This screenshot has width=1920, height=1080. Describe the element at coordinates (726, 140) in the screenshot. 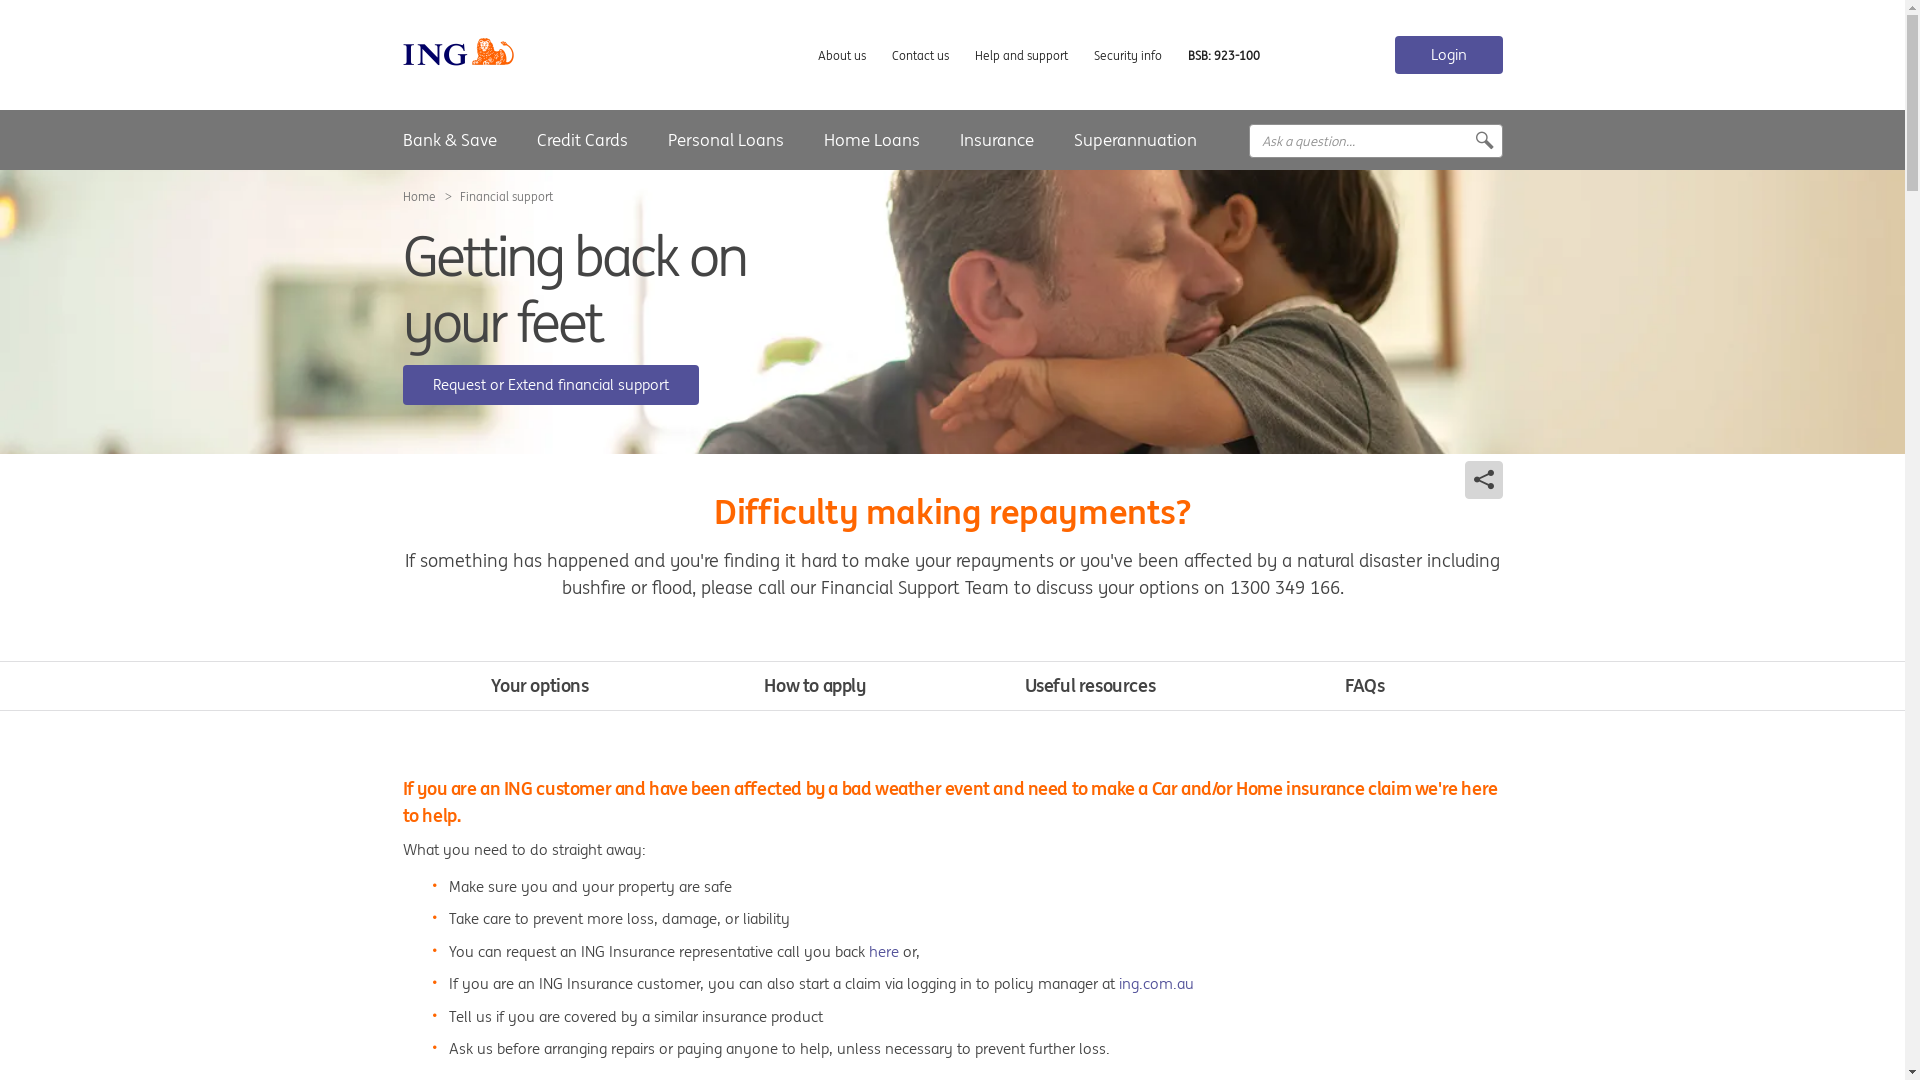

I see `Personal Loans` at that location.